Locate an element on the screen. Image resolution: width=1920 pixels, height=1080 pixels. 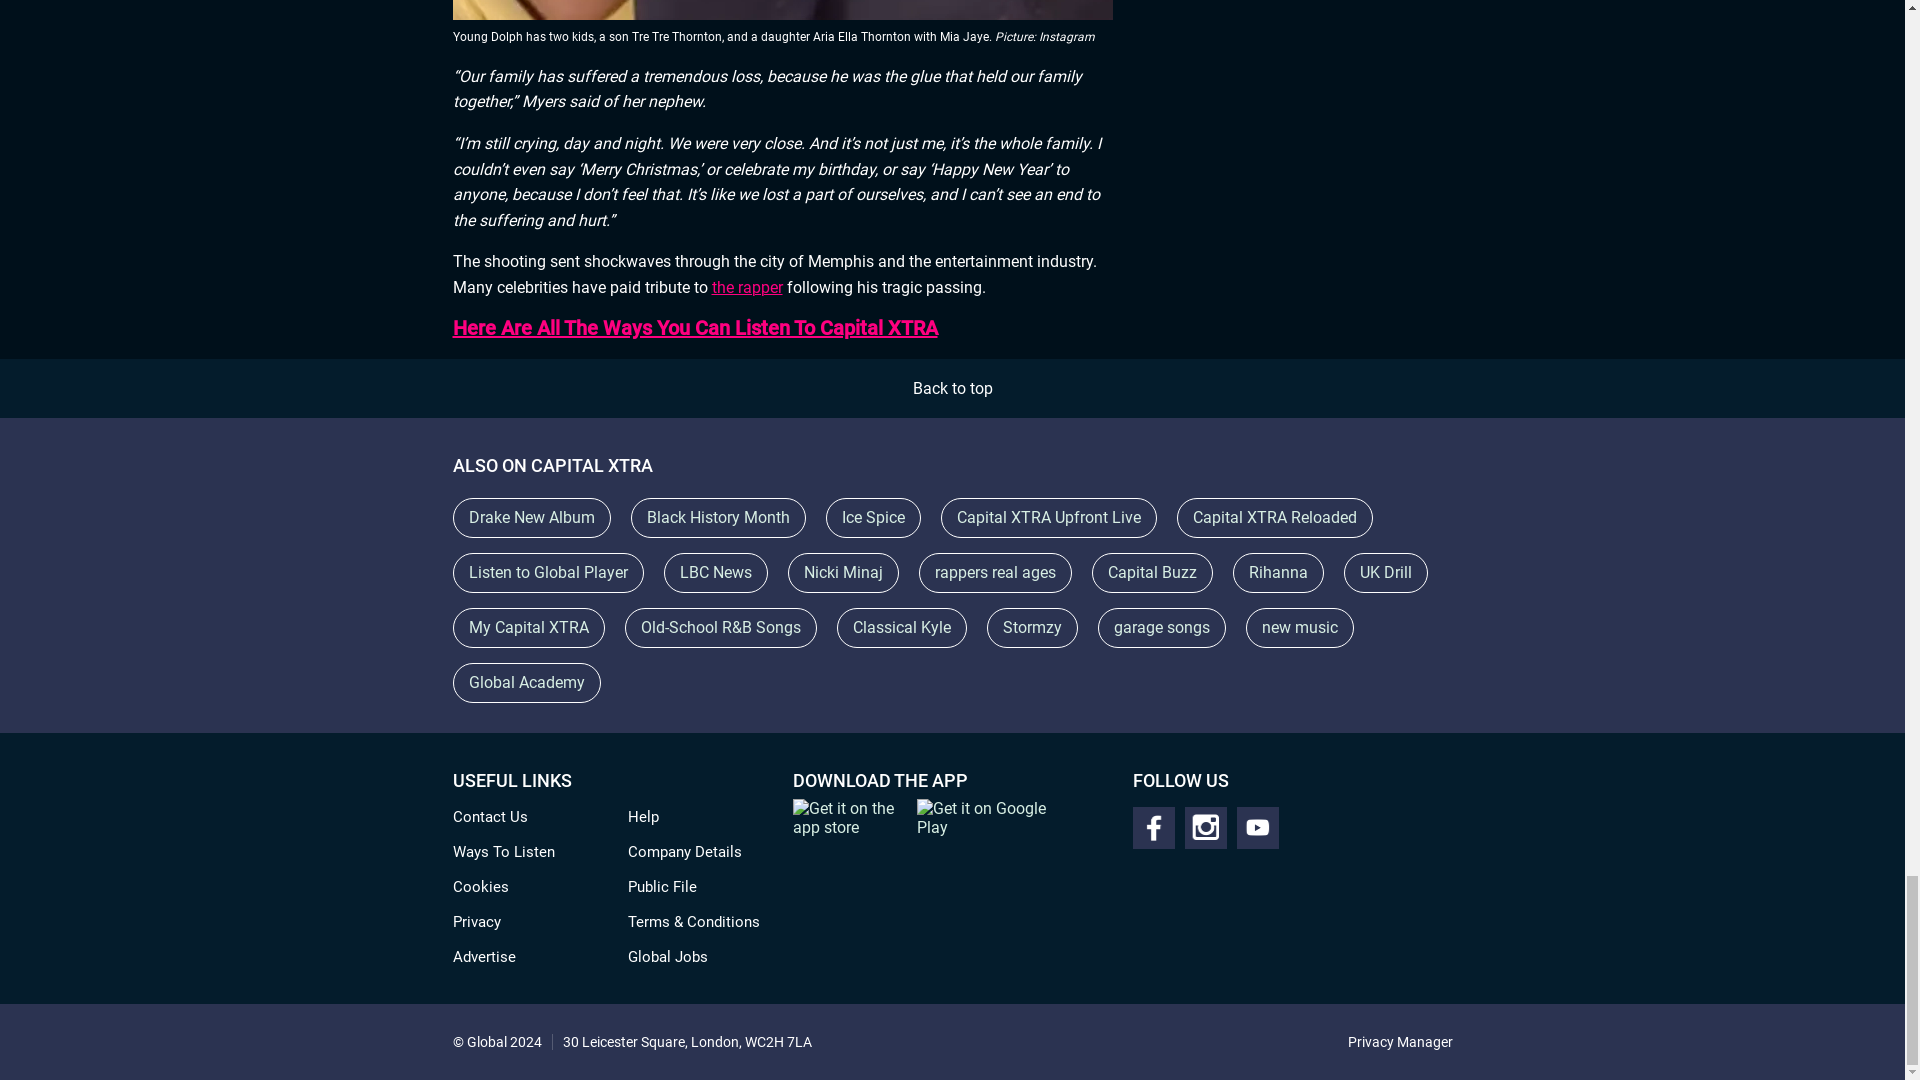
Follow CapitalXtra on Facebook is located at coordinates (1152, 827).